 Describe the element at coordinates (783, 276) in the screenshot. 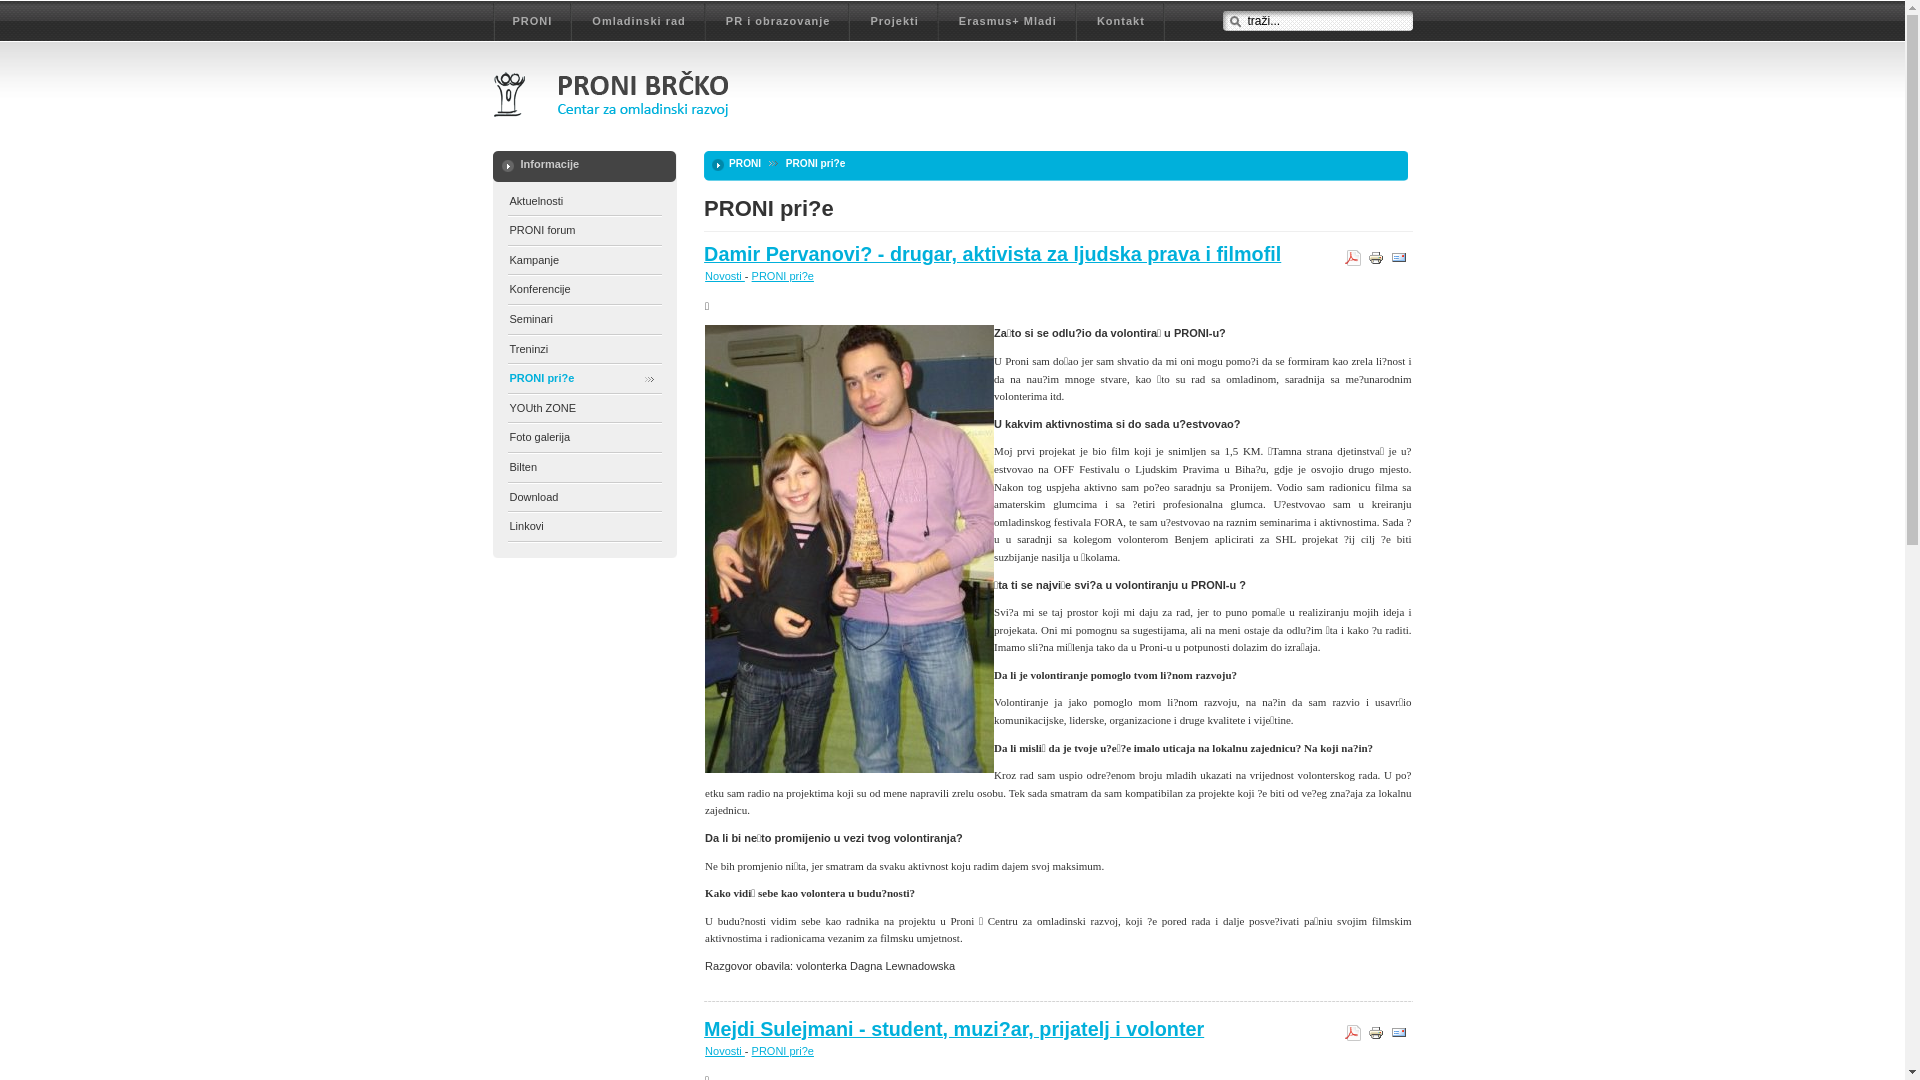

I see `PRONI pri?e` at that location.